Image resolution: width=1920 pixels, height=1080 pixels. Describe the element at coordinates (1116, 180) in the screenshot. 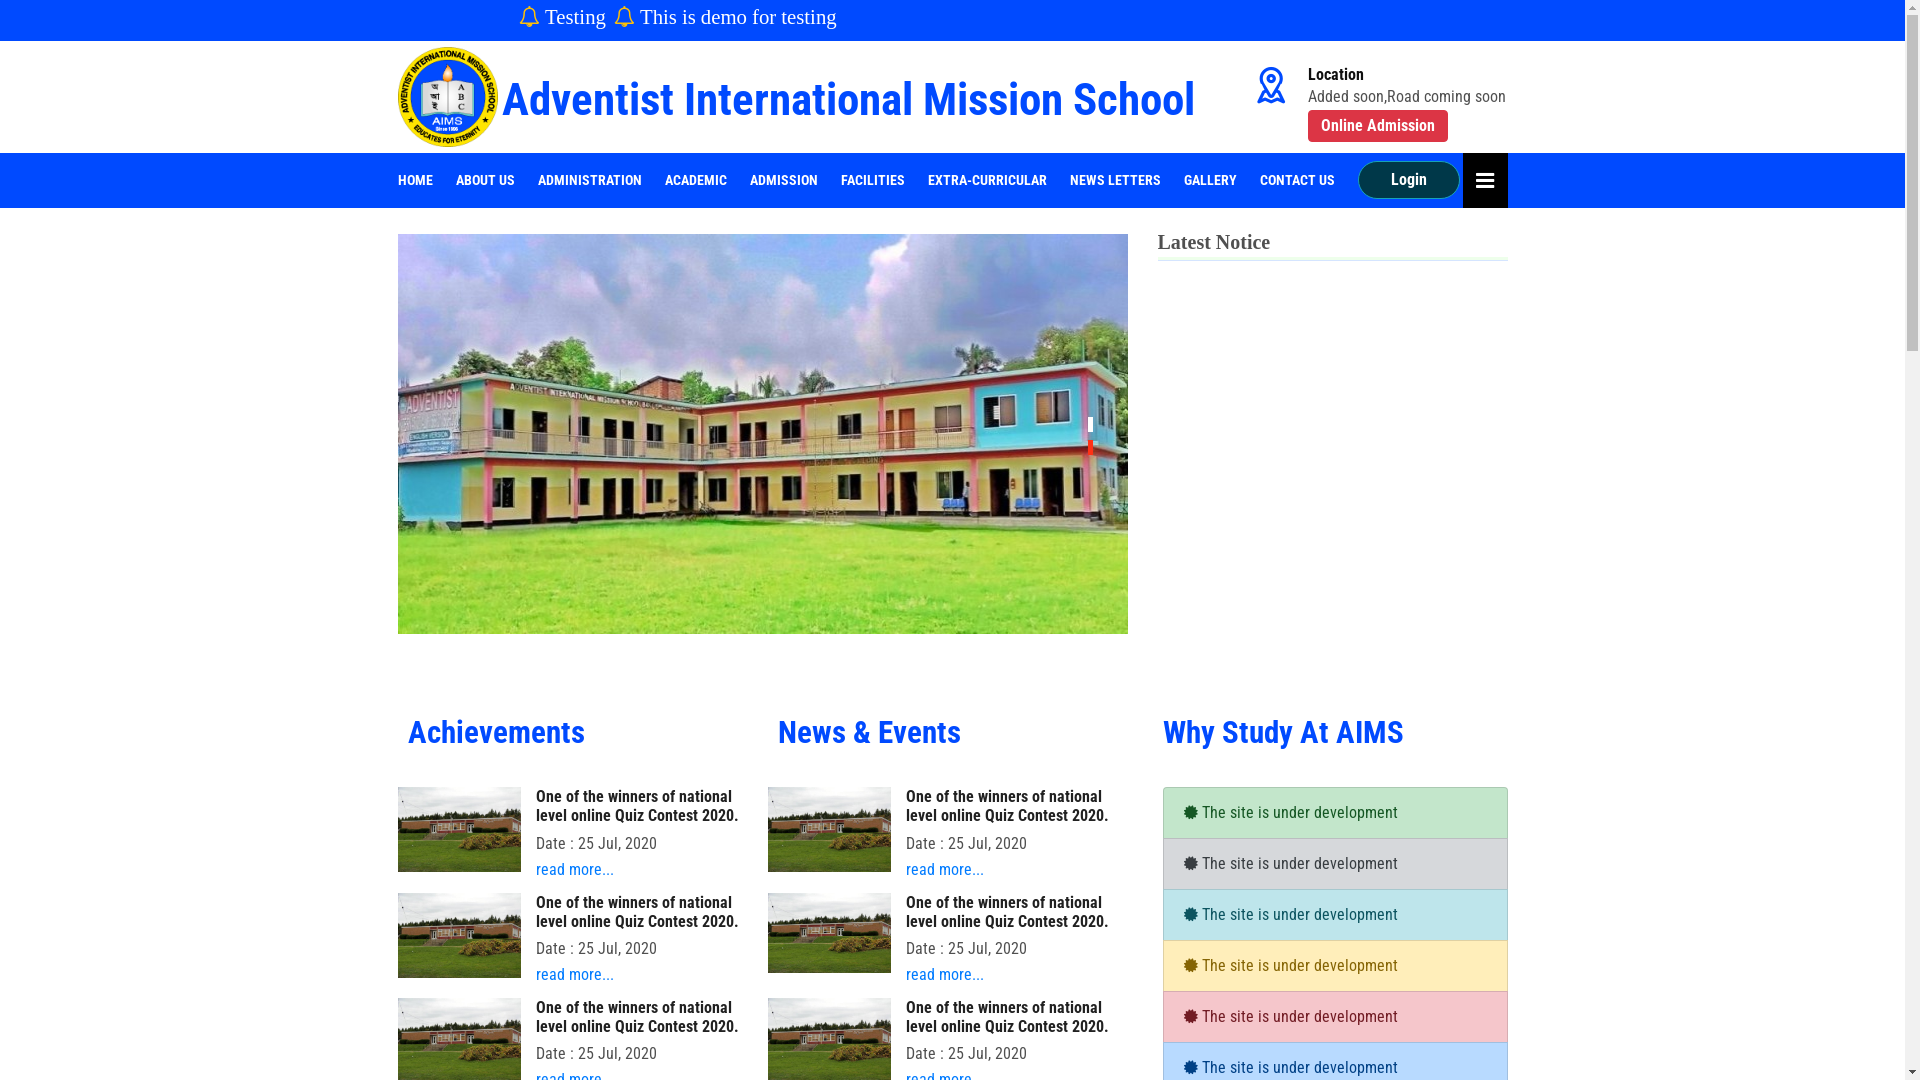

I see `NEWS LETTERS` at that location.